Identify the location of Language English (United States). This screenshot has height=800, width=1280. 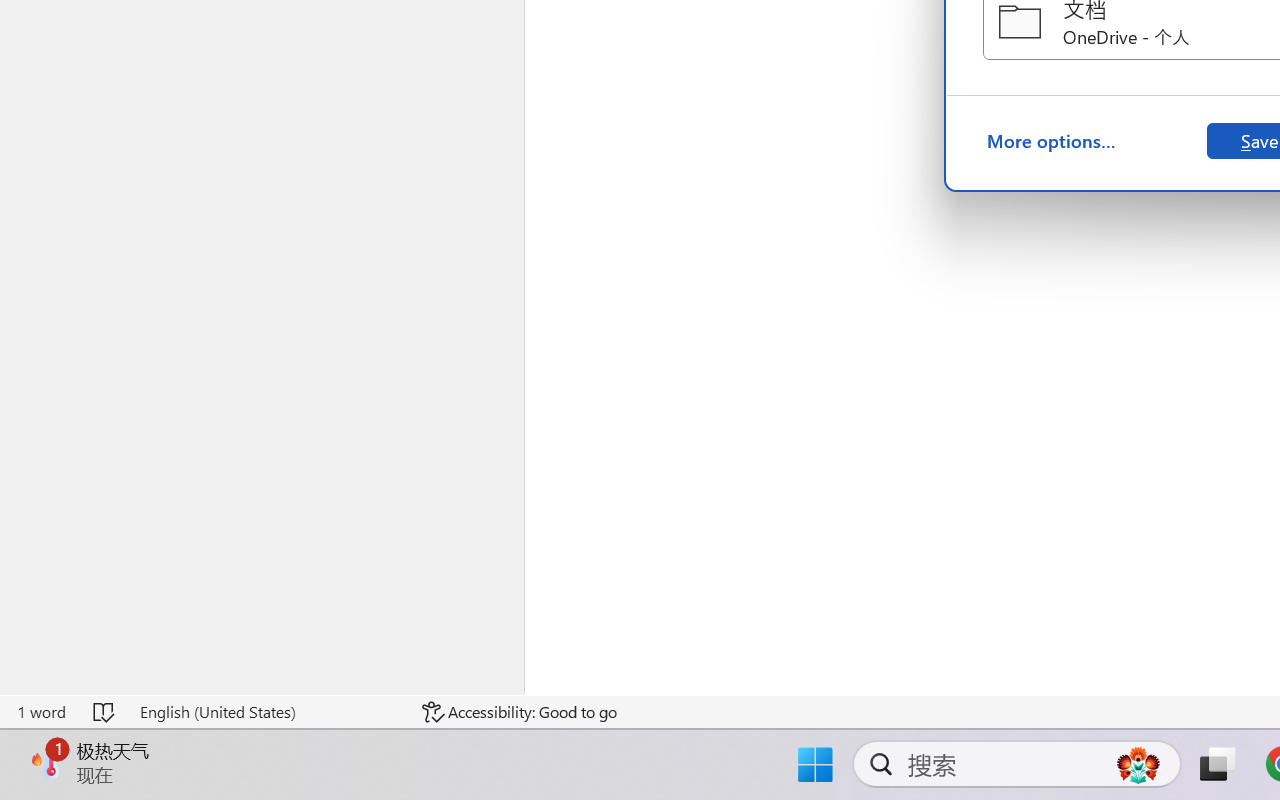
(267, 712).